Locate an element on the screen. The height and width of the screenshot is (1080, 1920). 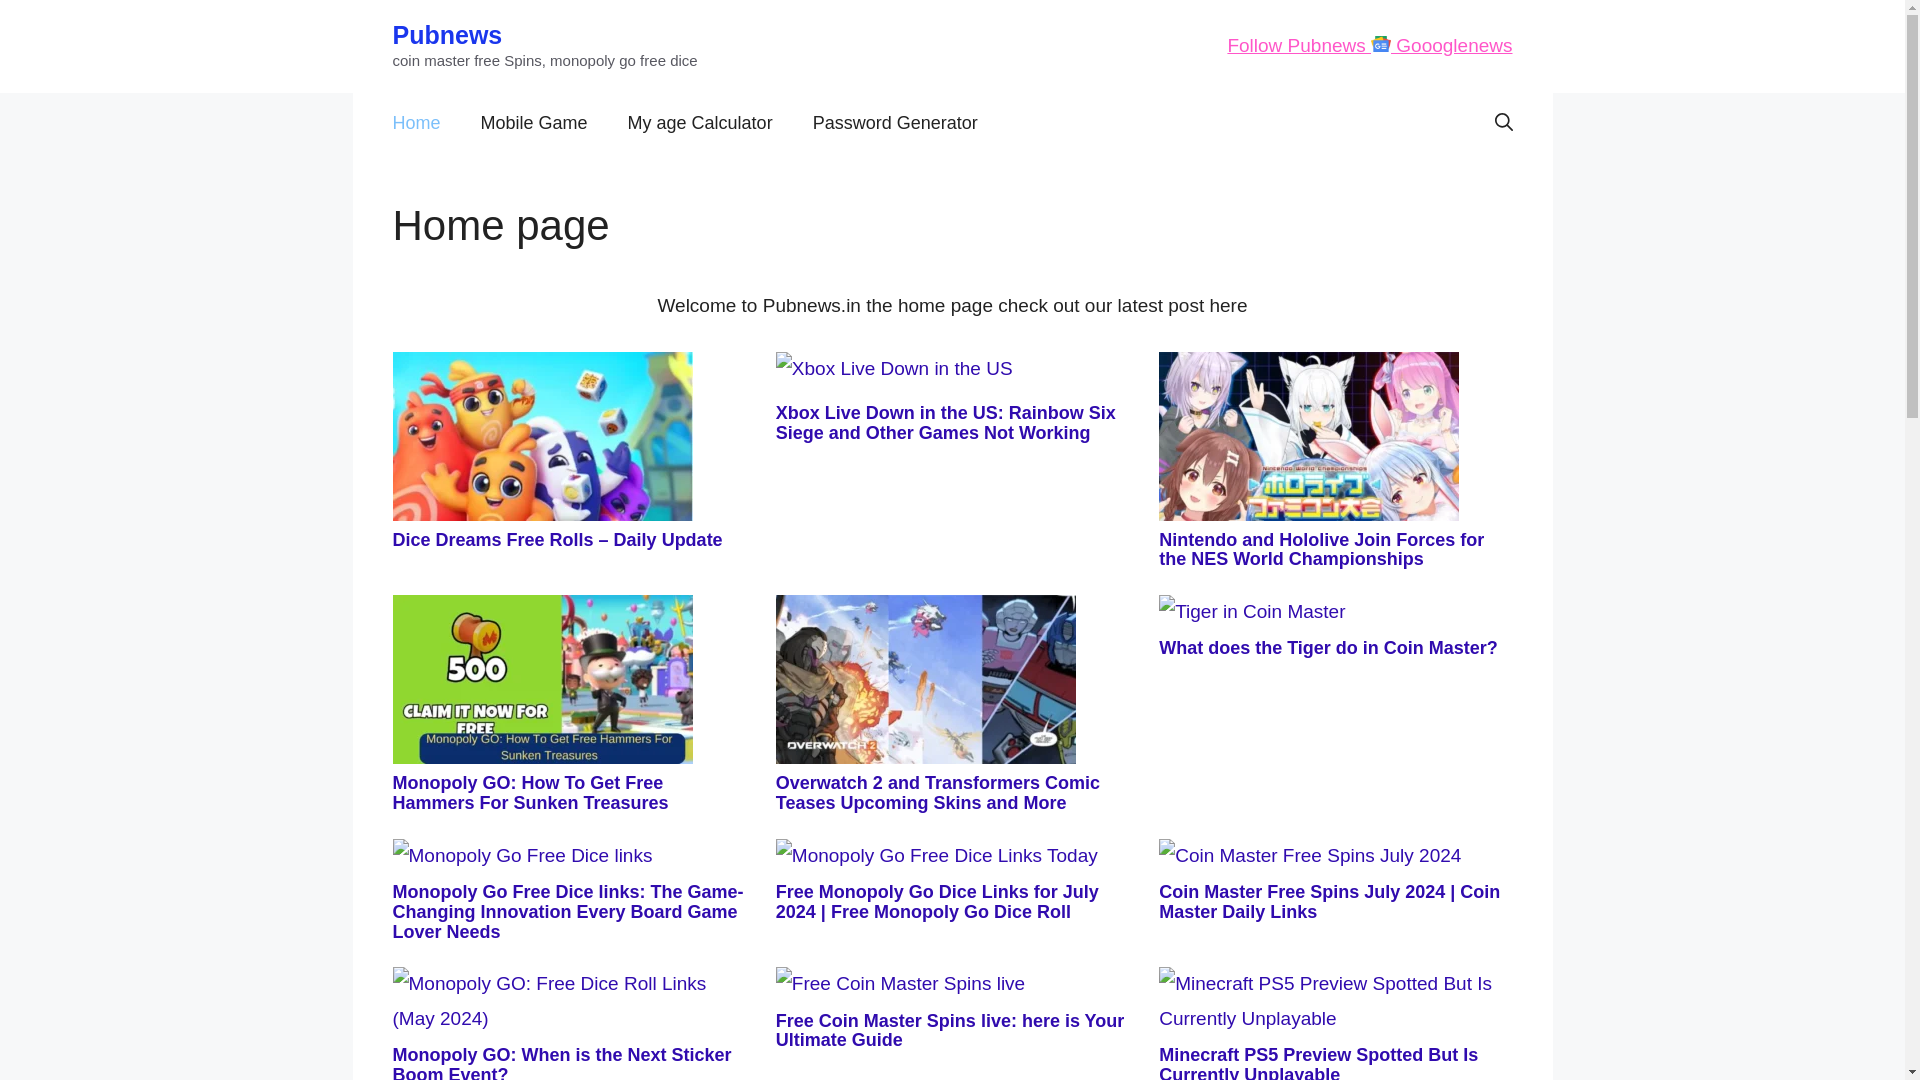
Home page 4 is located at coordinates (541, 679).